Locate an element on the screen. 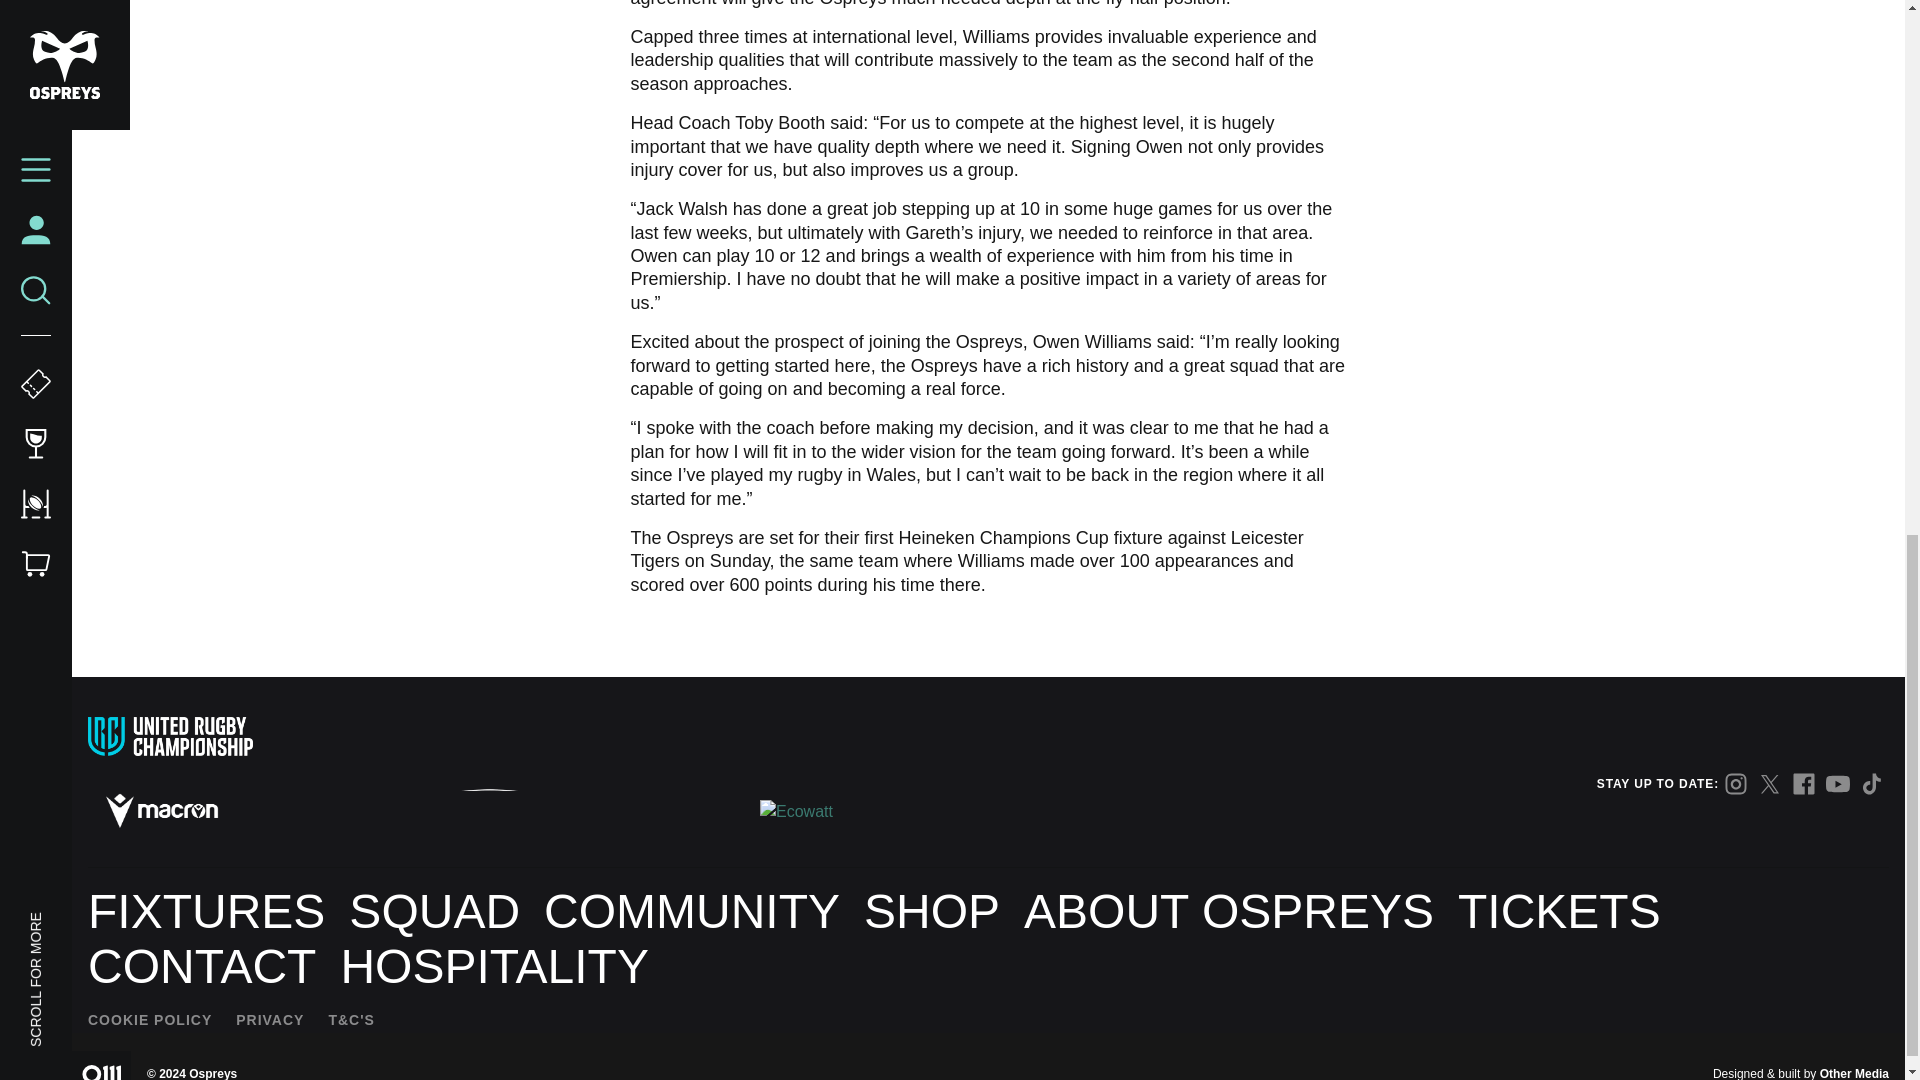 This screenshot has width=1920, height=1080. YouTube is located at coordinates (1838, 784).